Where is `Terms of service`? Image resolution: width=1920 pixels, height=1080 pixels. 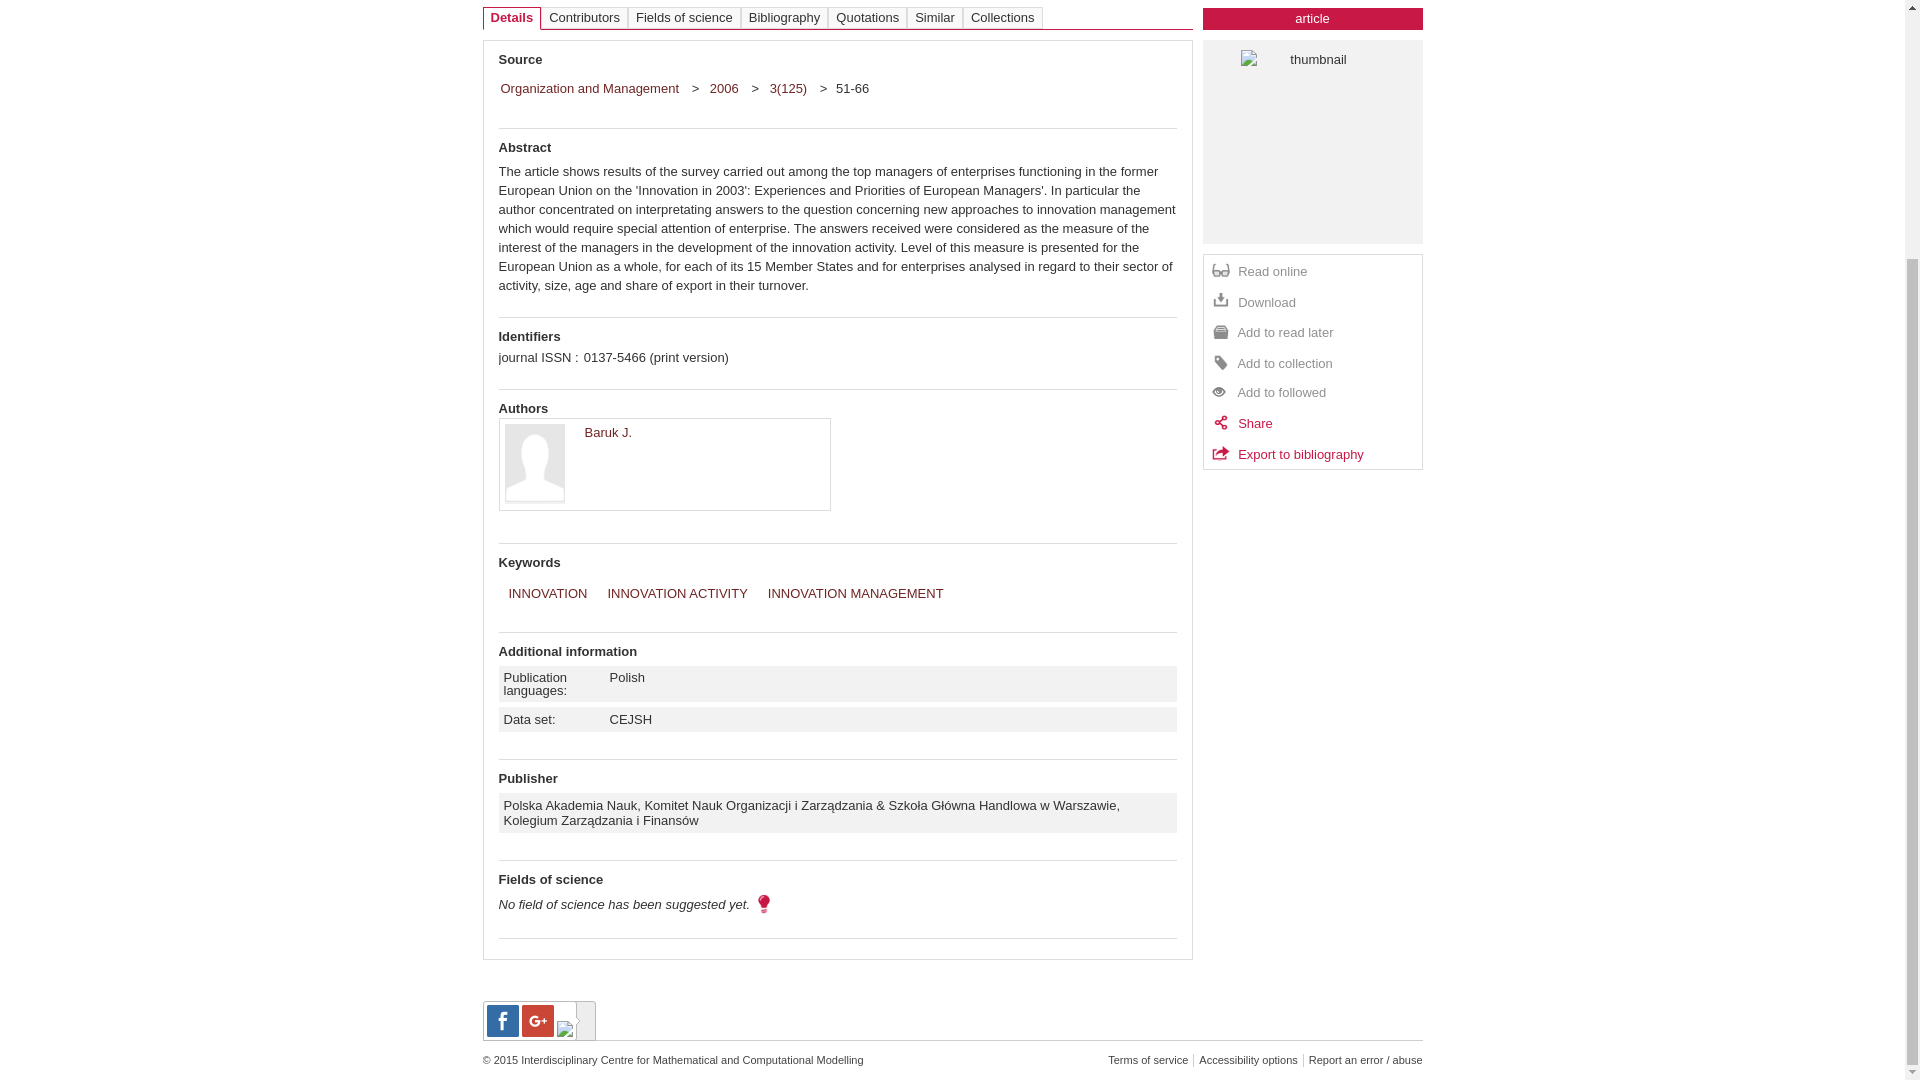
Terms of service is located at coordinates (1148, 1060).